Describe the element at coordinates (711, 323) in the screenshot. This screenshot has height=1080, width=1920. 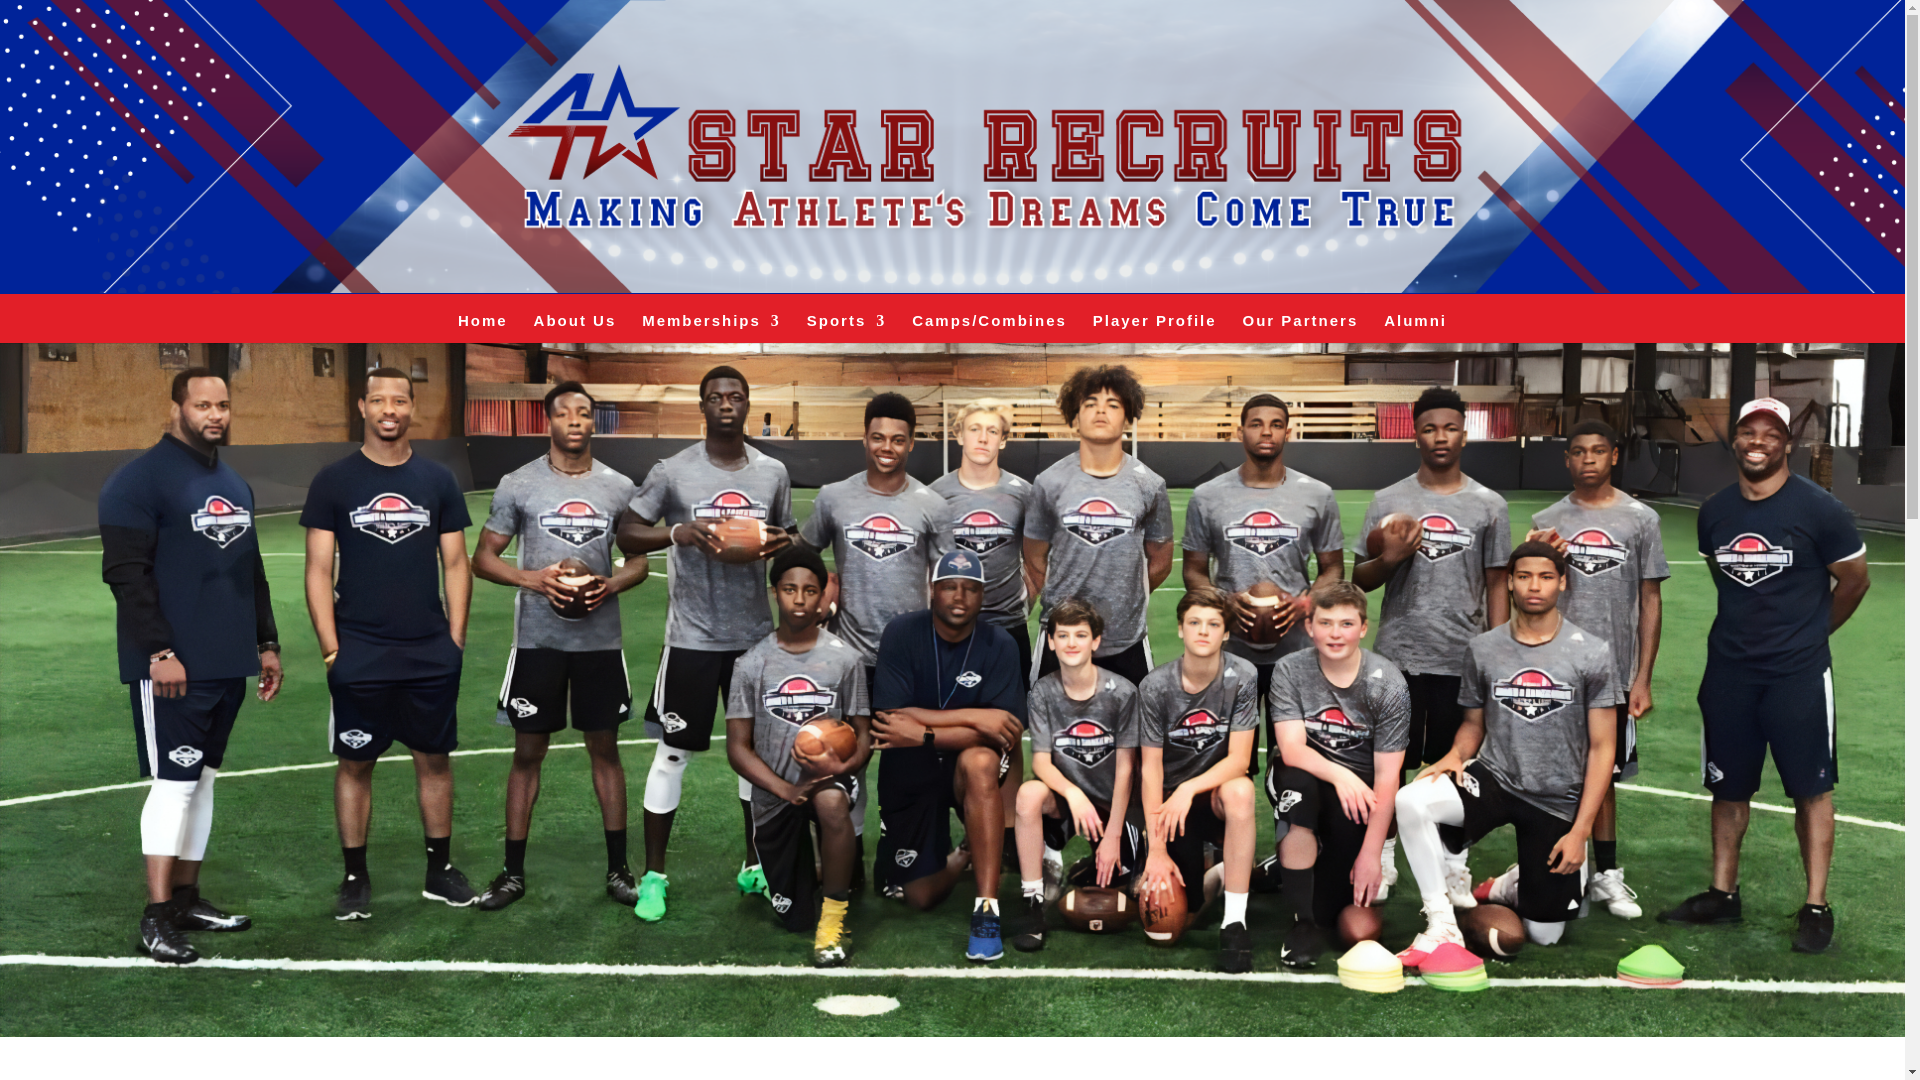
I see `Memberships` at that location.